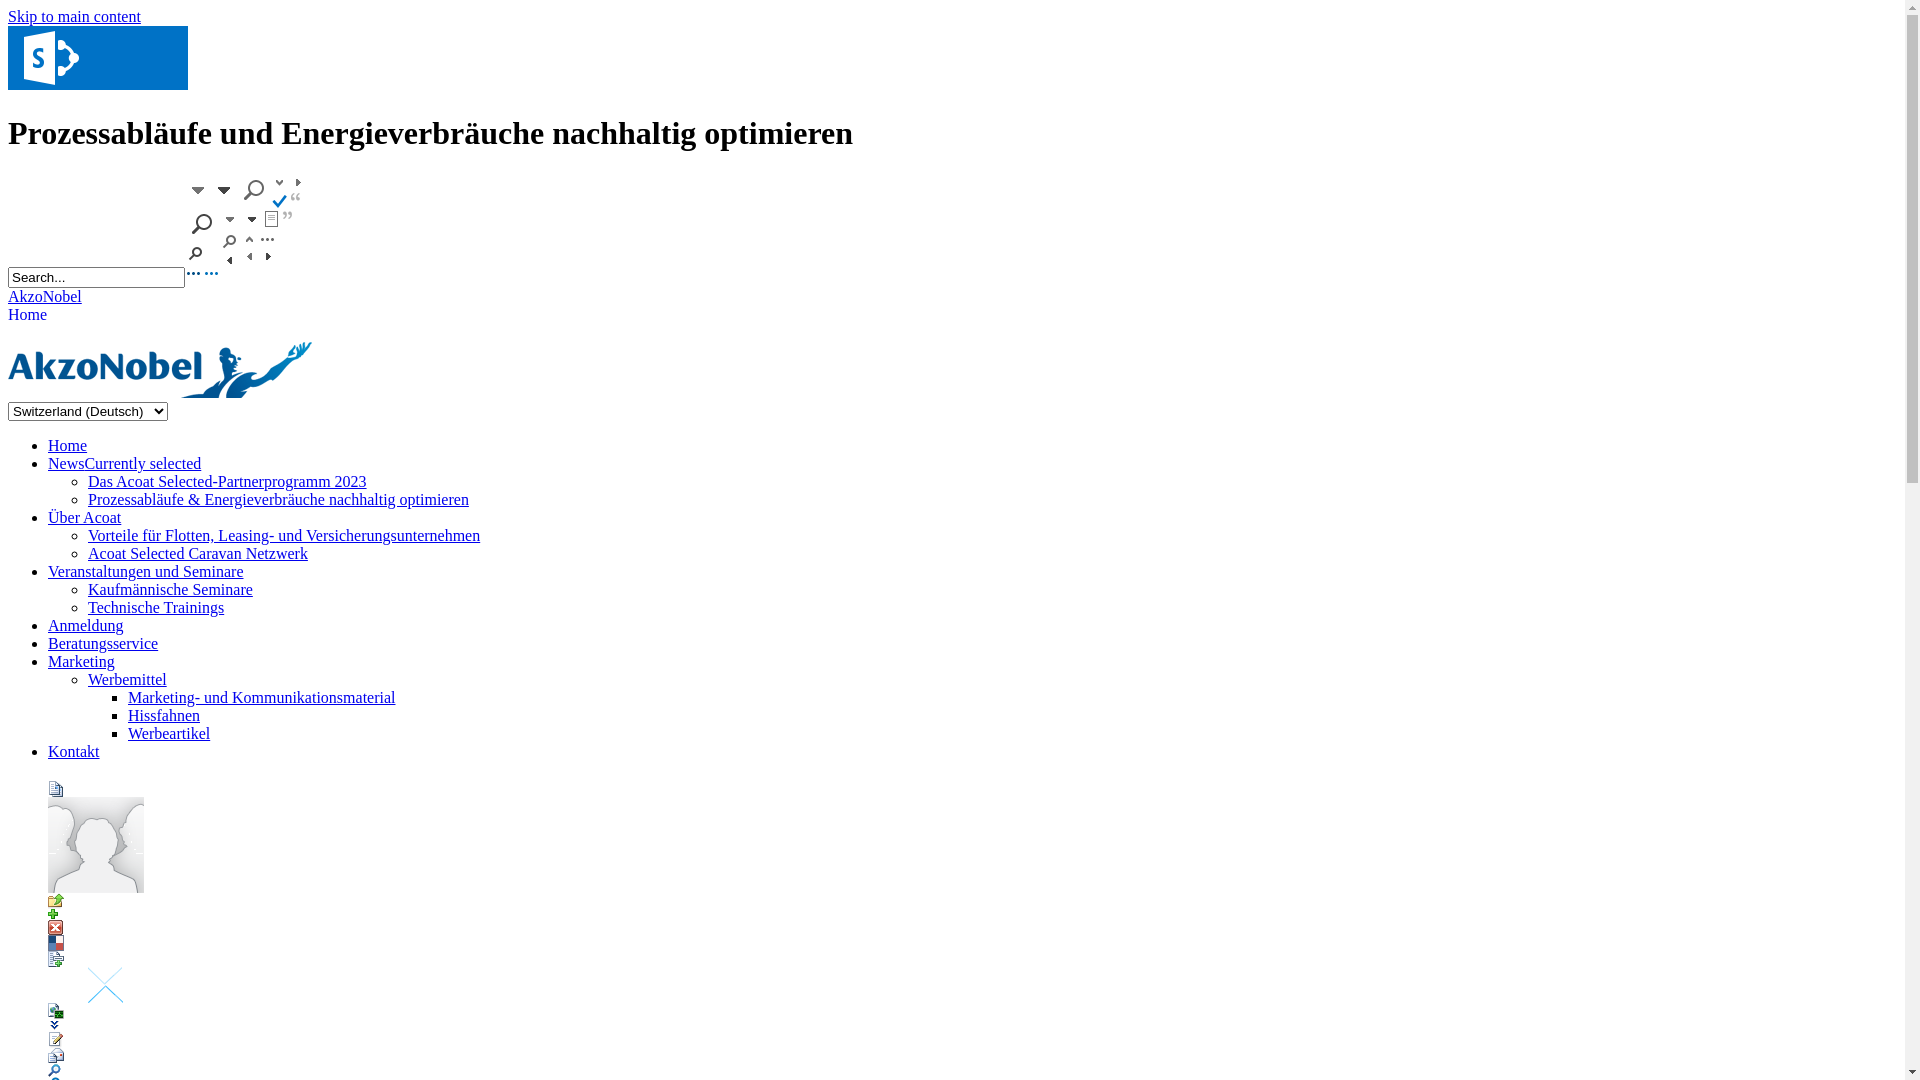 The image size is (1920, 1080). Describe the element at coordinates (103, 643) in the screenshot. I see `Beratungsservice` at that location.